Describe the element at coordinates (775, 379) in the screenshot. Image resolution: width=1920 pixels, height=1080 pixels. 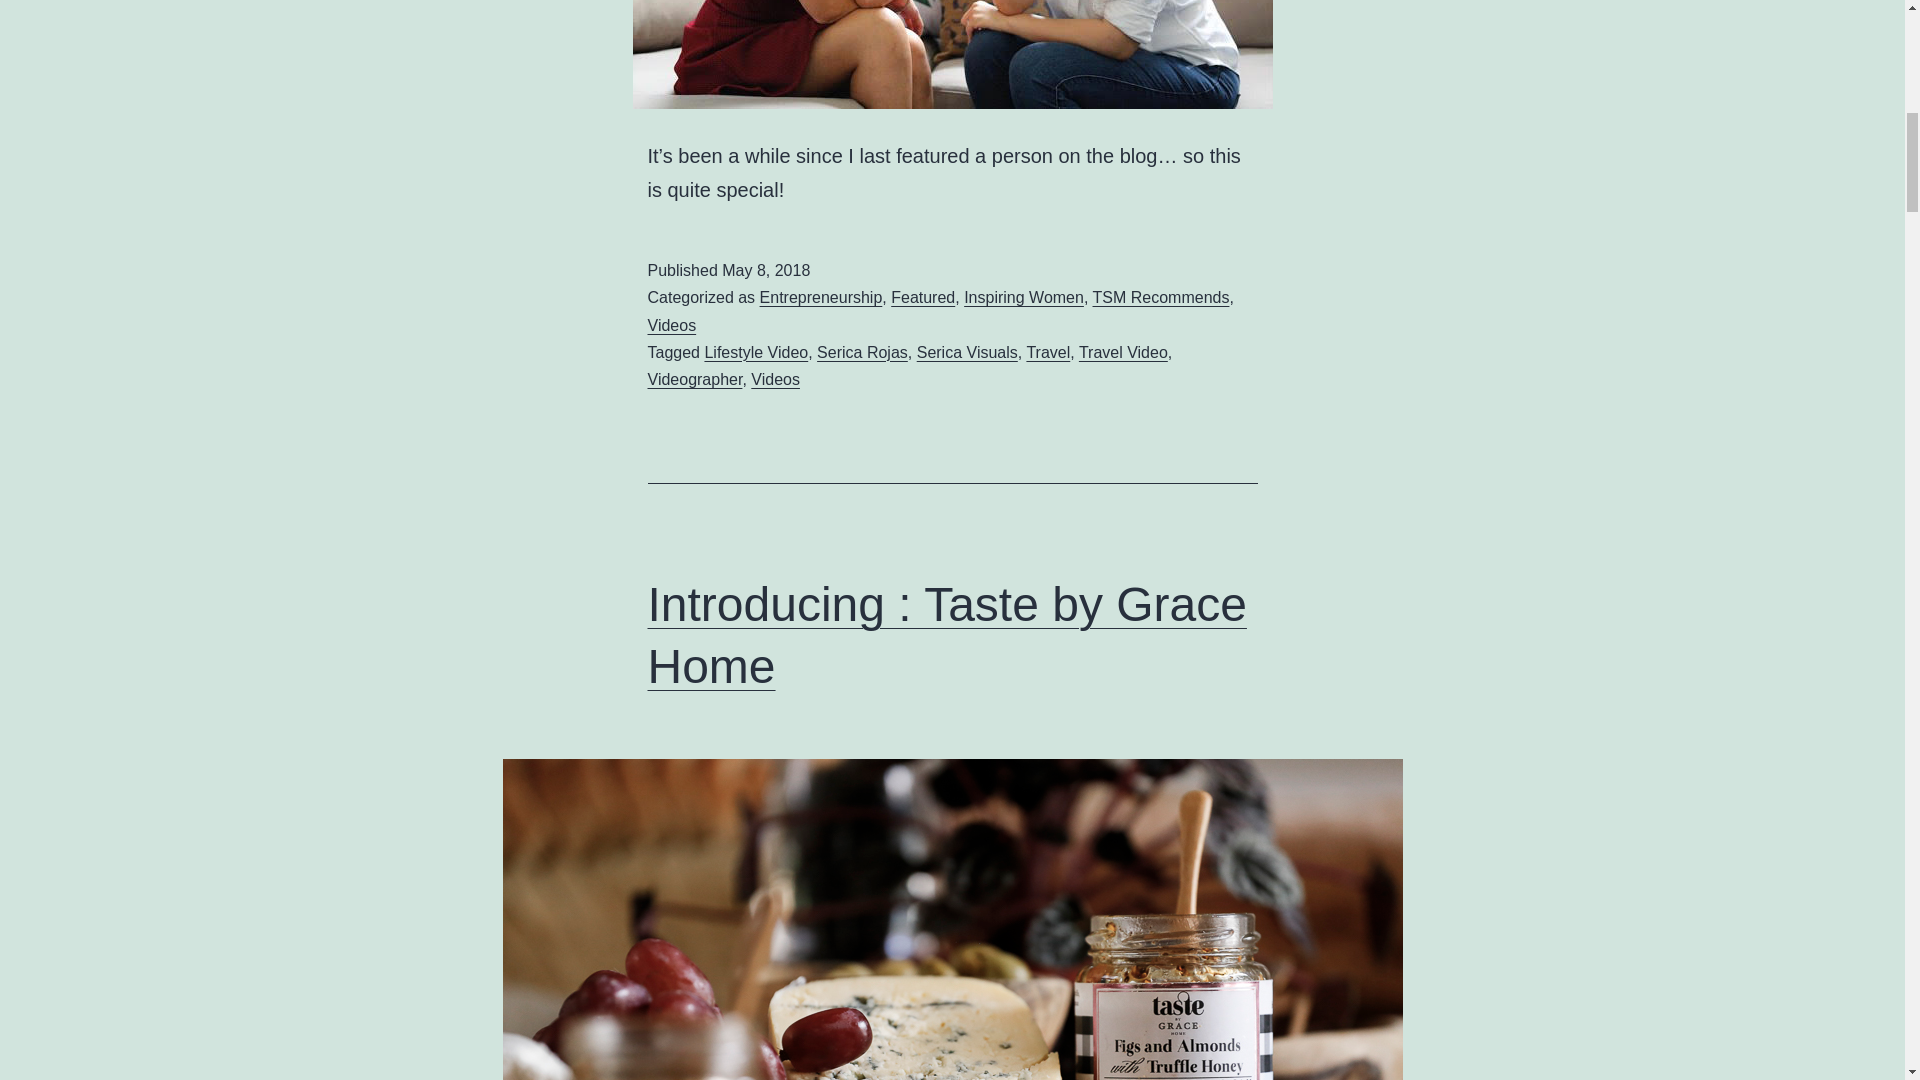
I see `Videos` at that location.